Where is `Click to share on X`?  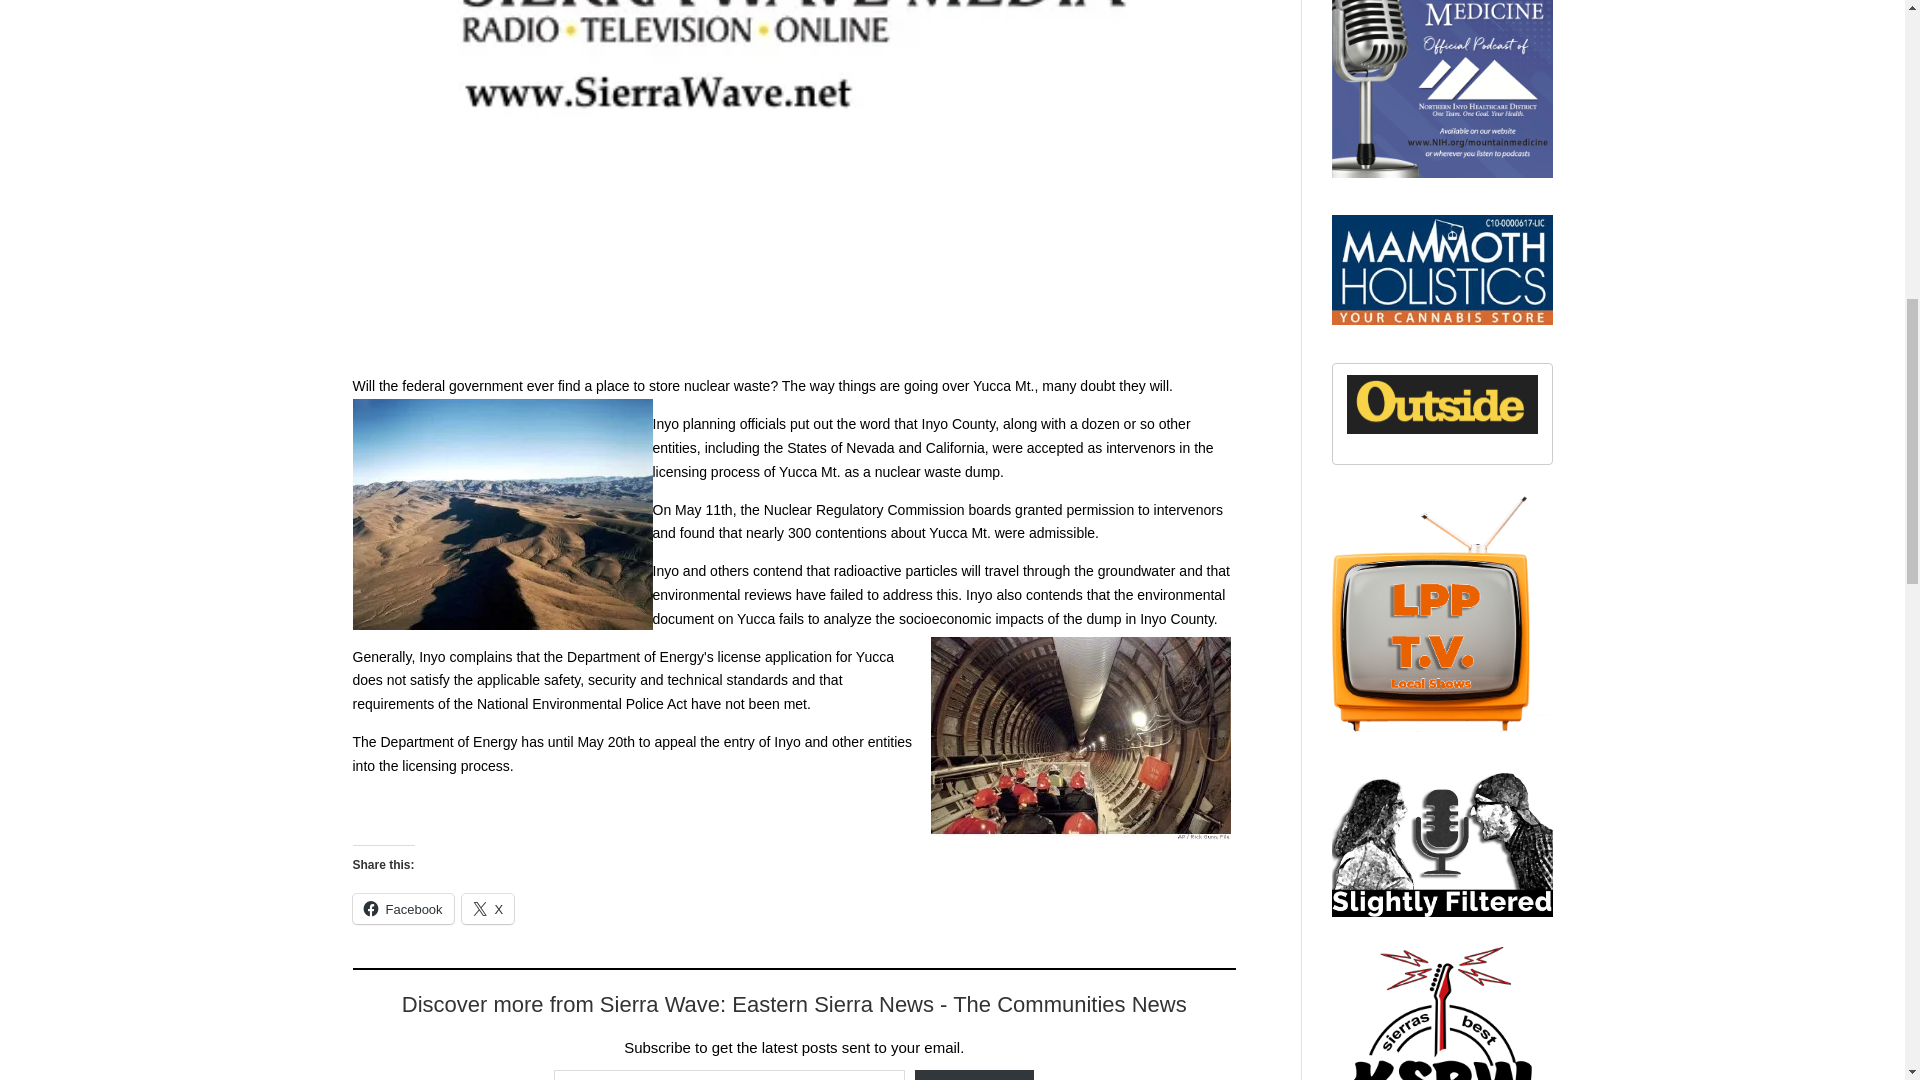 Click to share on X is located at coordinates (488, 909).